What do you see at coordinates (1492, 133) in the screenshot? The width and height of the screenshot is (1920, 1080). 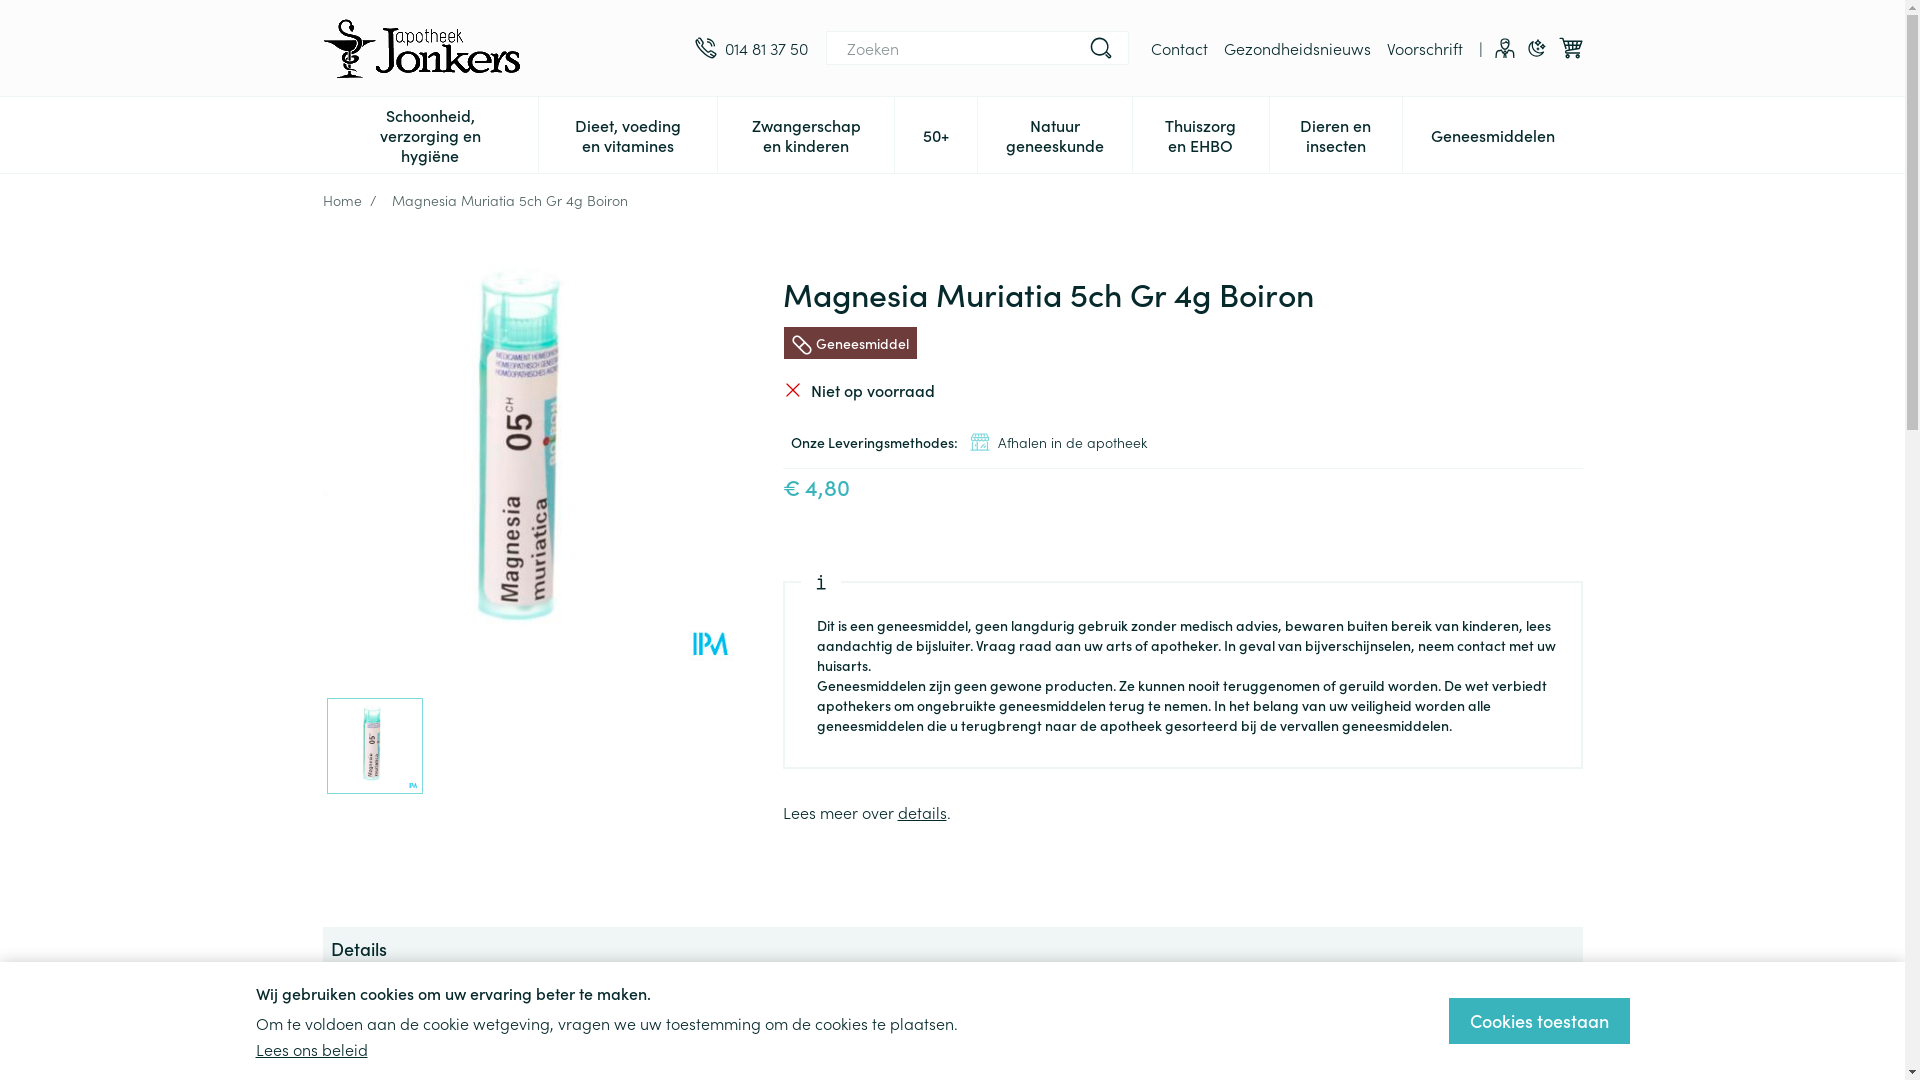 I see `Geneesmiddelen` at bounding box center [1492, 133].